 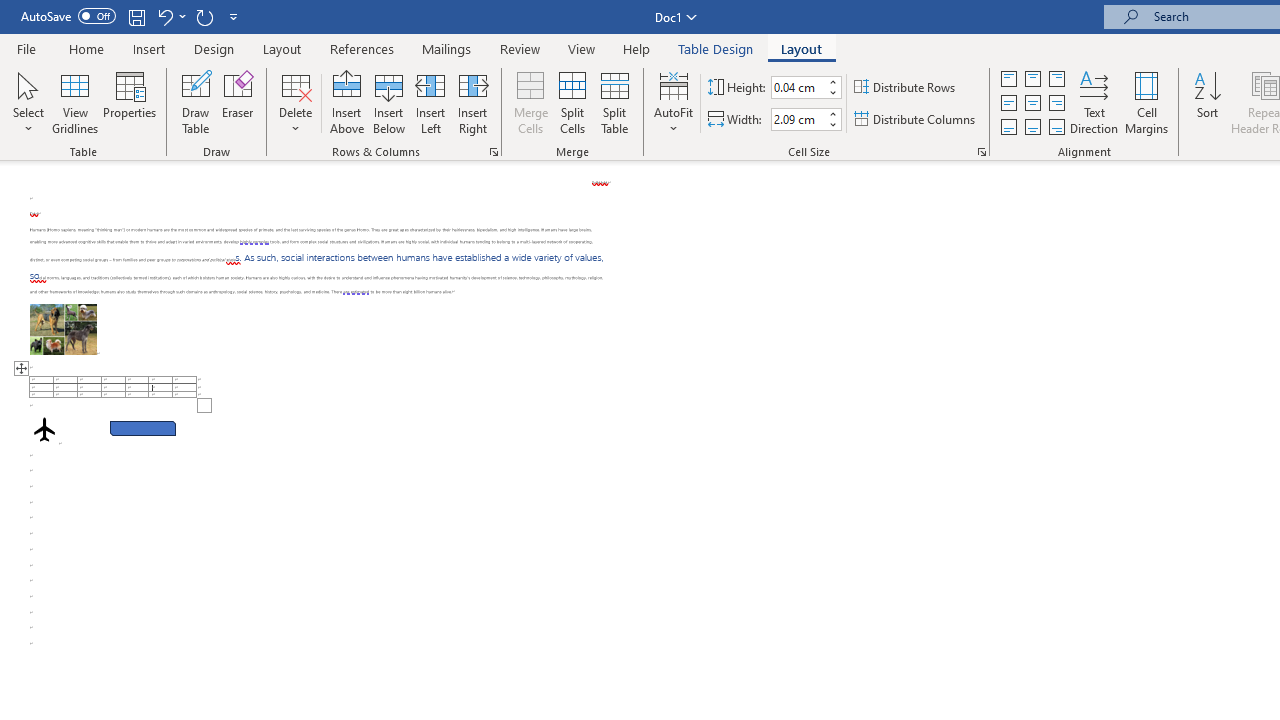 What do you see at coordinates (63, 328) in the screenshot?
I see `Morphological variation in six dogs` at bounding box center [63, 328].